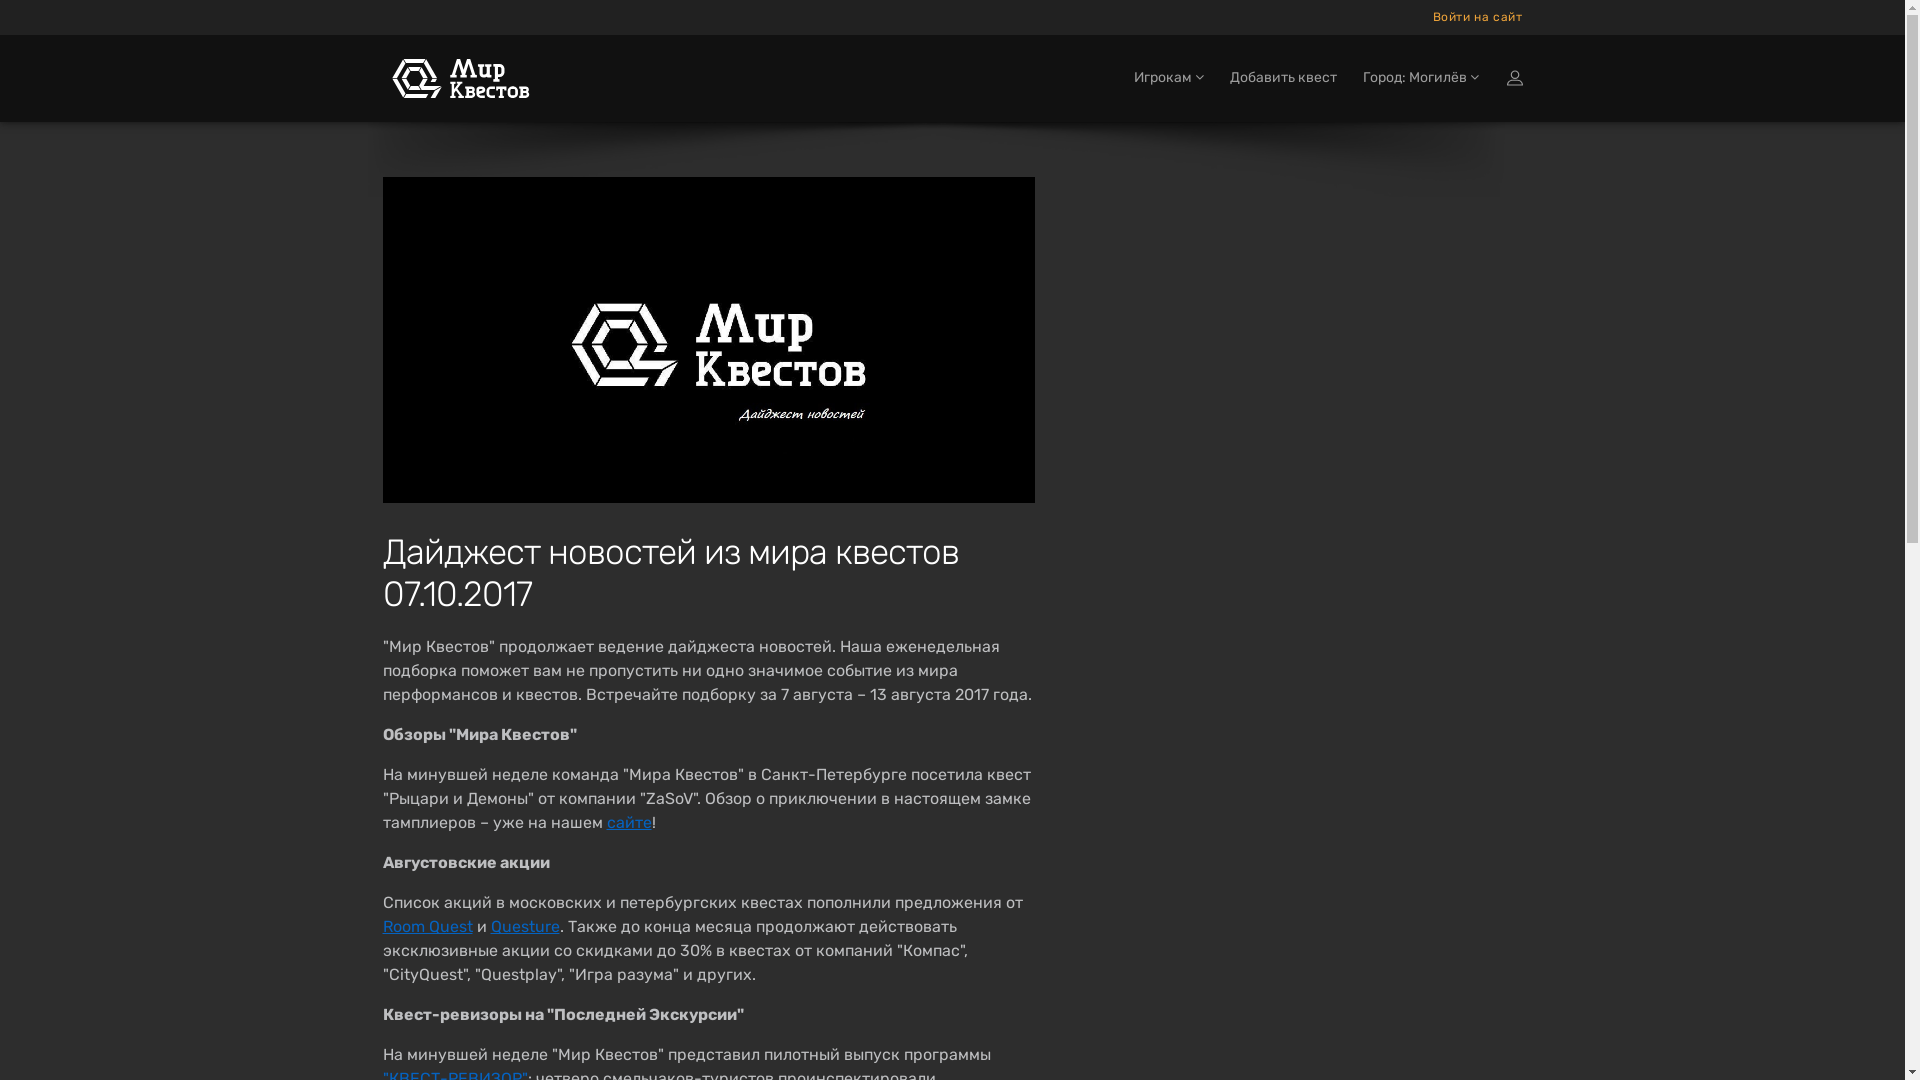 This screenshot has width=1920, height=1080. What do you see at coordinates (427, 926) in the screenshot?
I see `Room Quest` at bounding box center [427, 926].